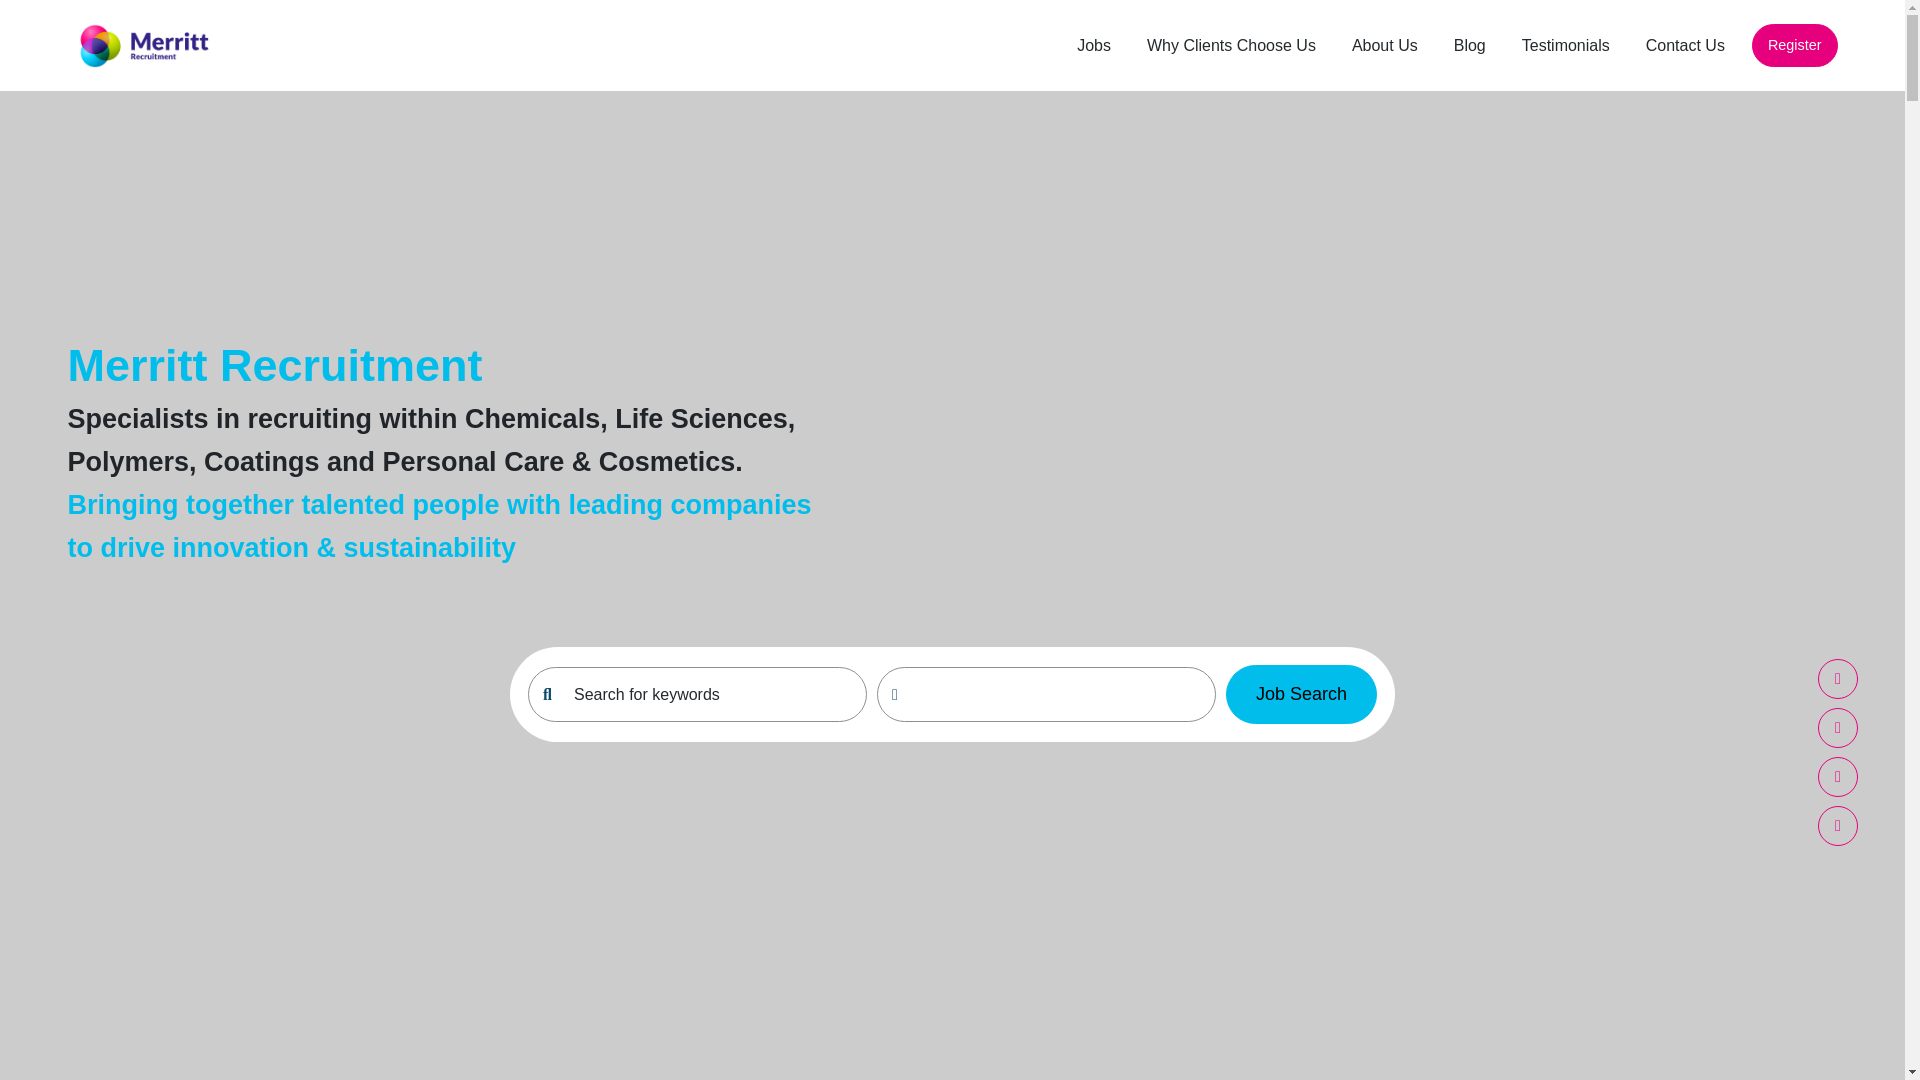  I want to click on Blog, so click(1470, 45).